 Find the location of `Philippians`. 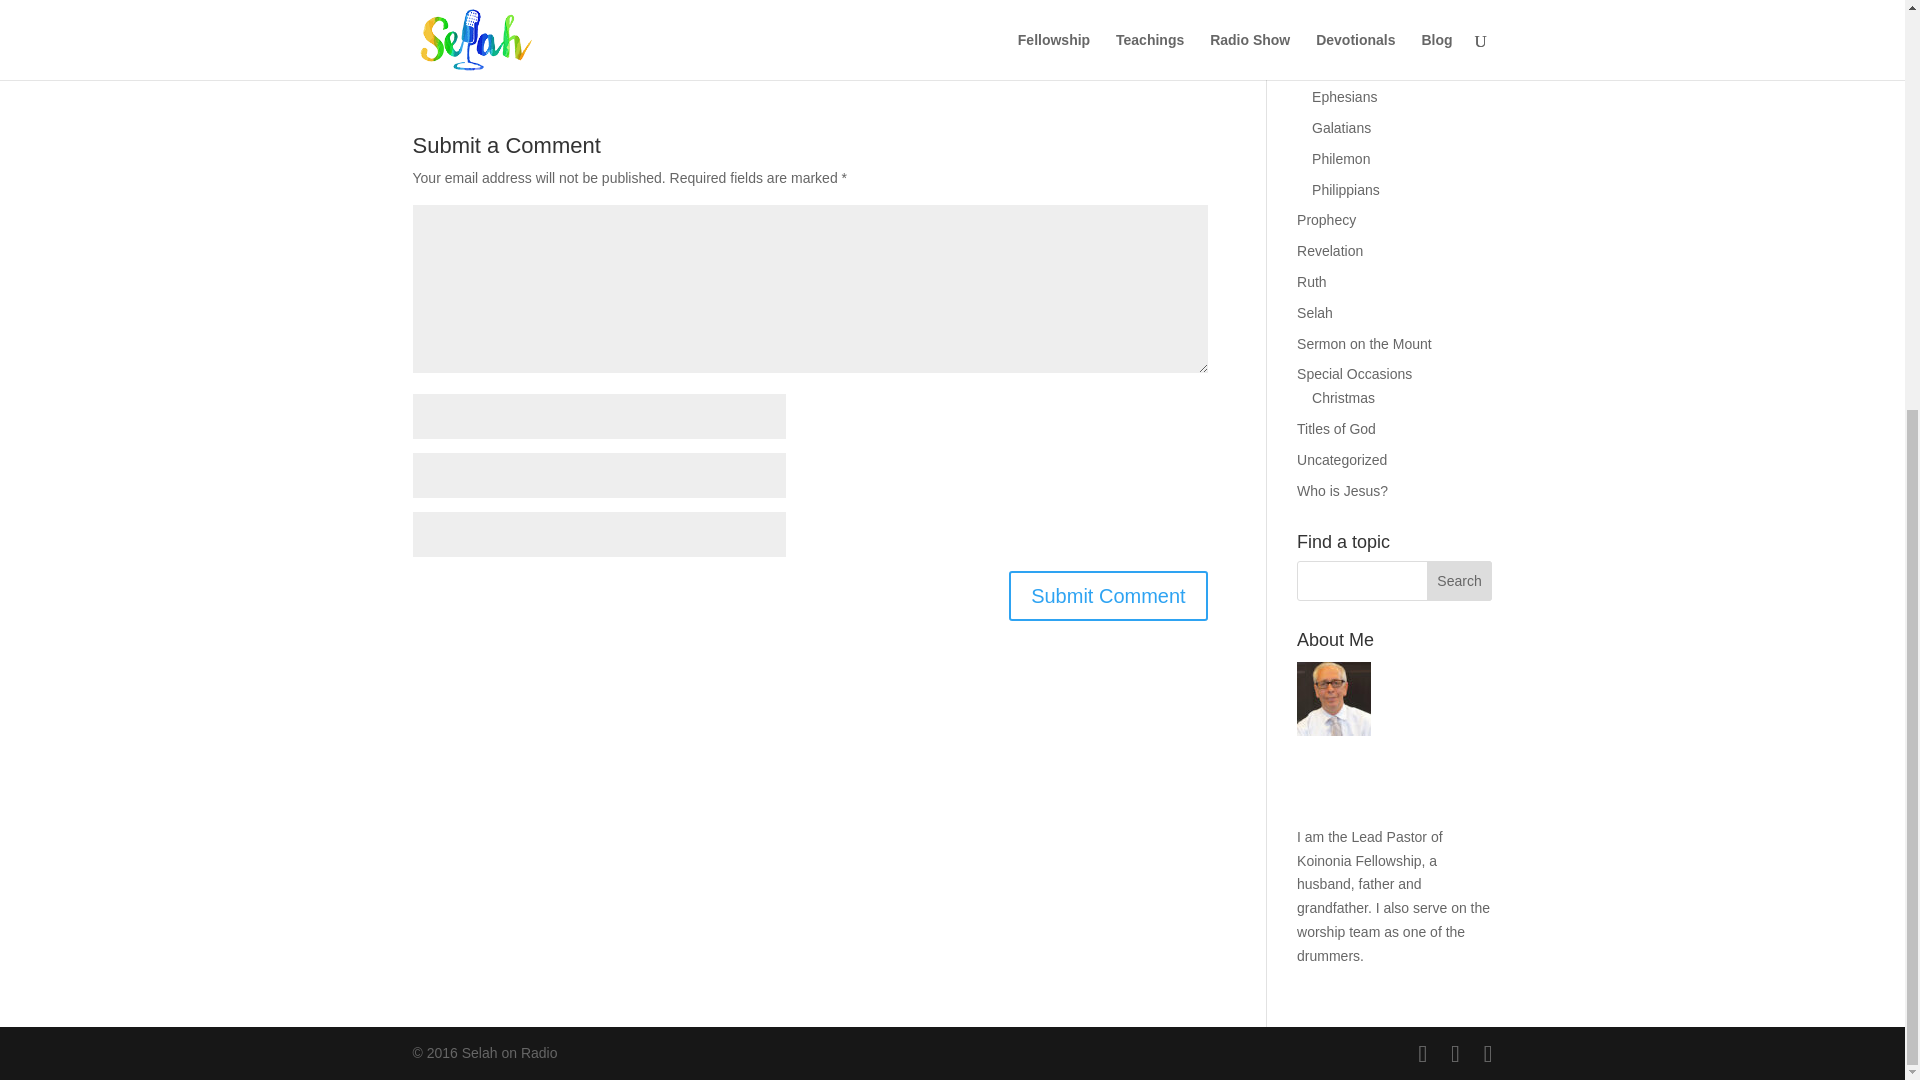

Philippians is located at coordinates (1346, 190).